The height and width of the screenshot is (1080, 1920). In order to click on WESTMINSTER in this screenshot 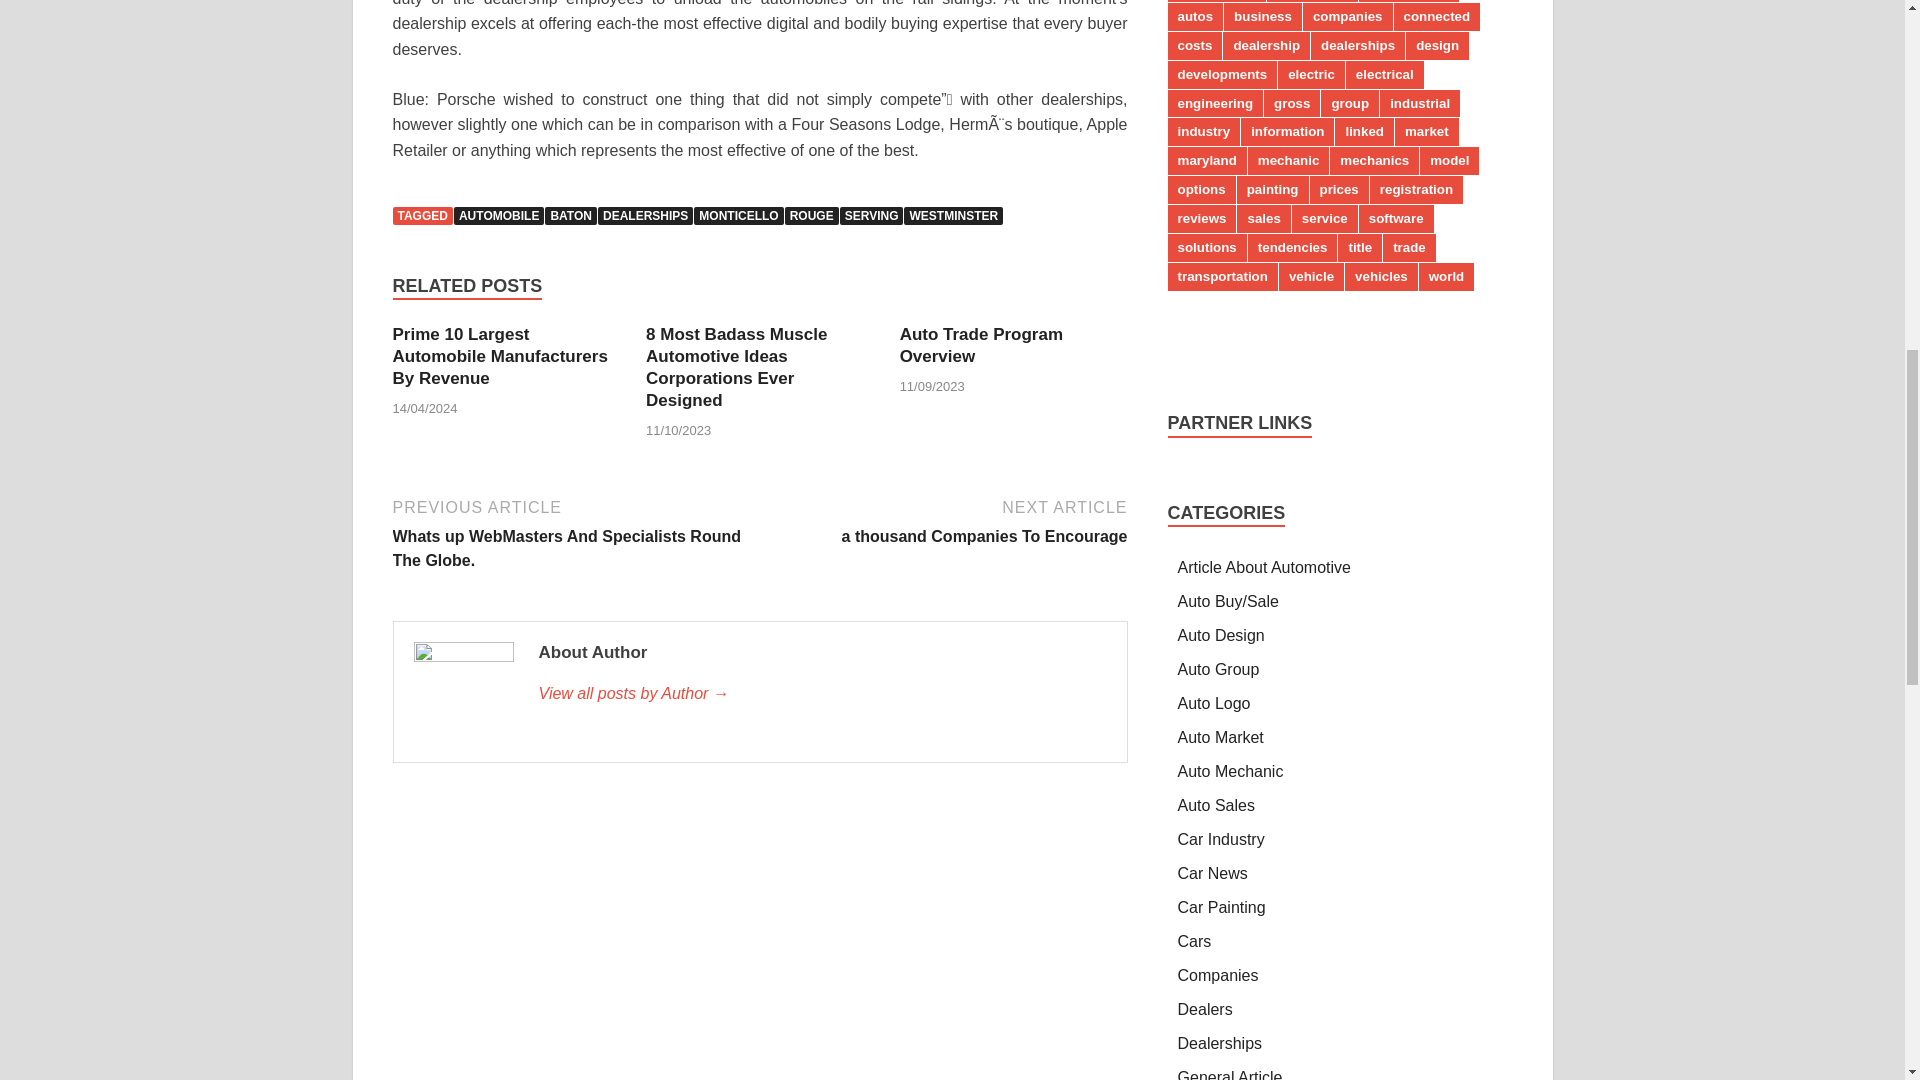, I will do `click(953, 216)`.